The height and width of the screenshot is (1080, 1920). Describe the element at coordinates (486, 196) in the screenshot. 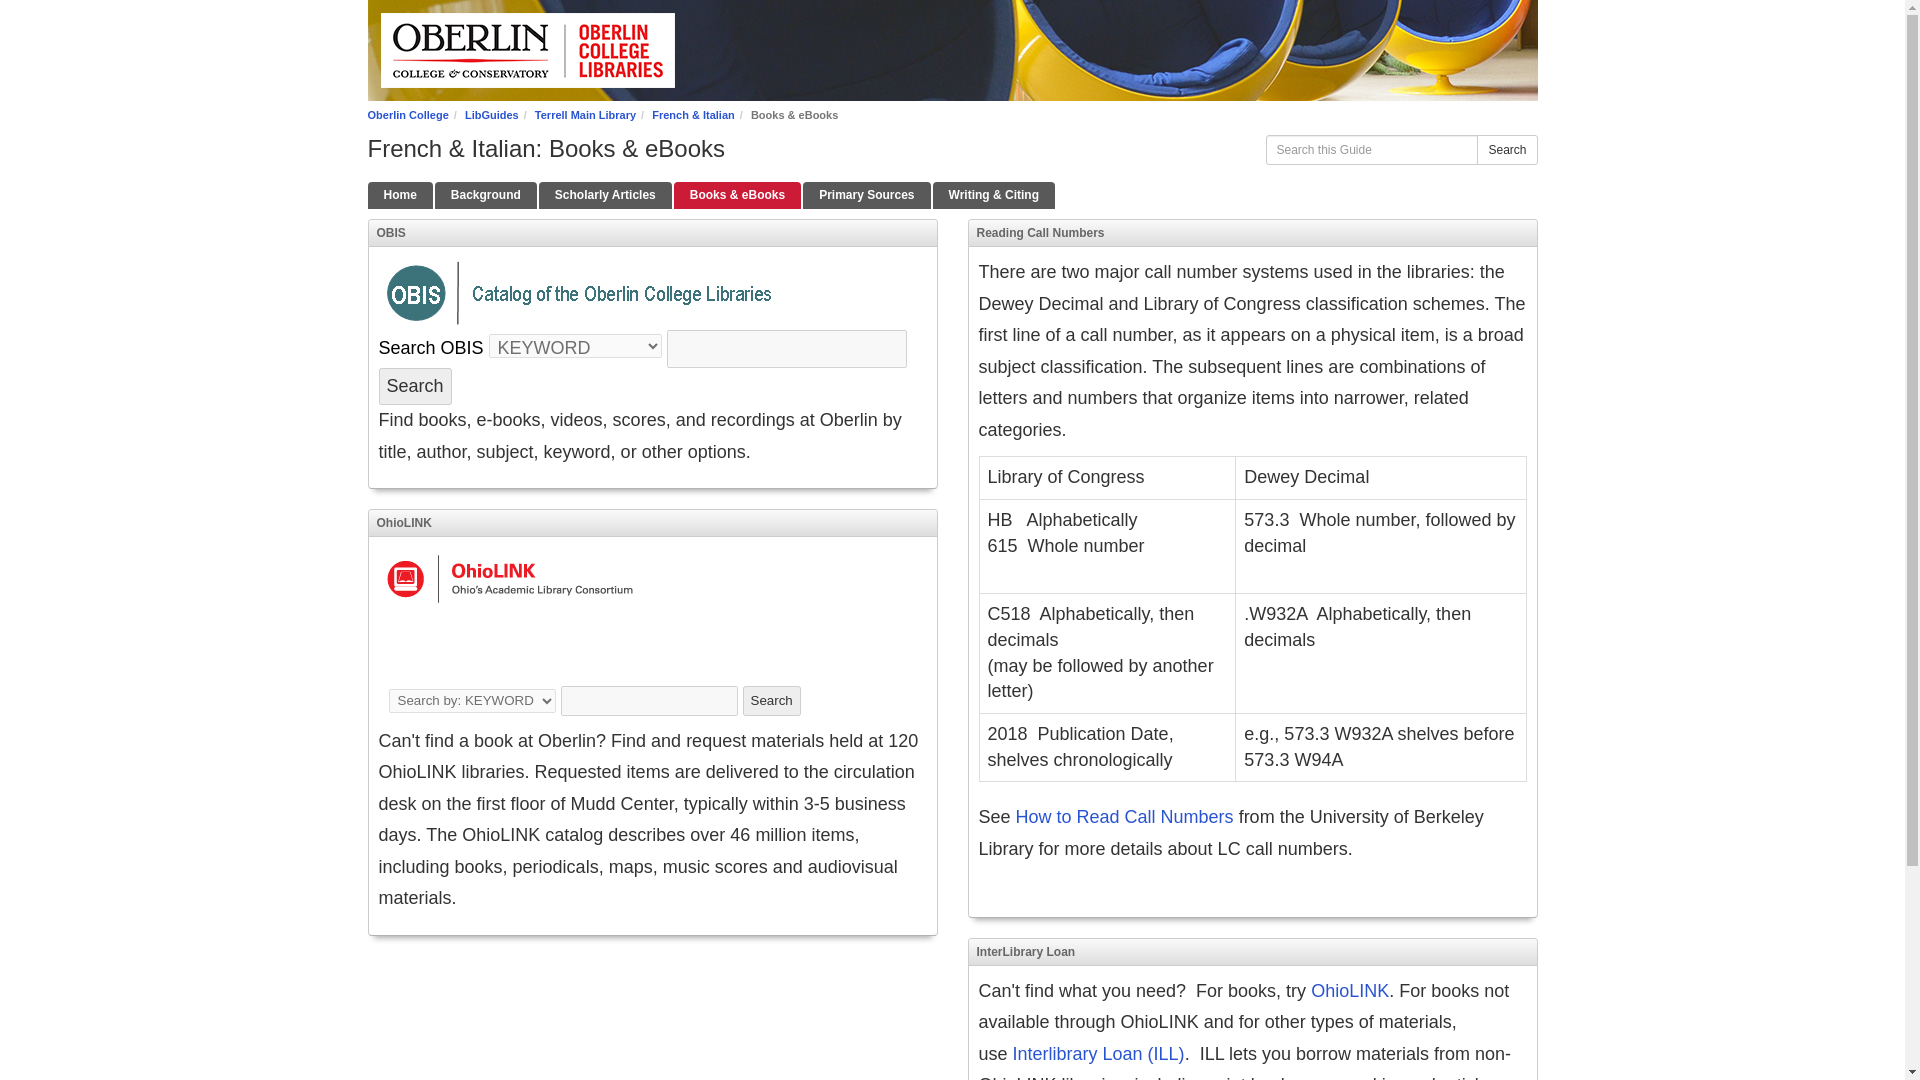

I see `Background` at that location.